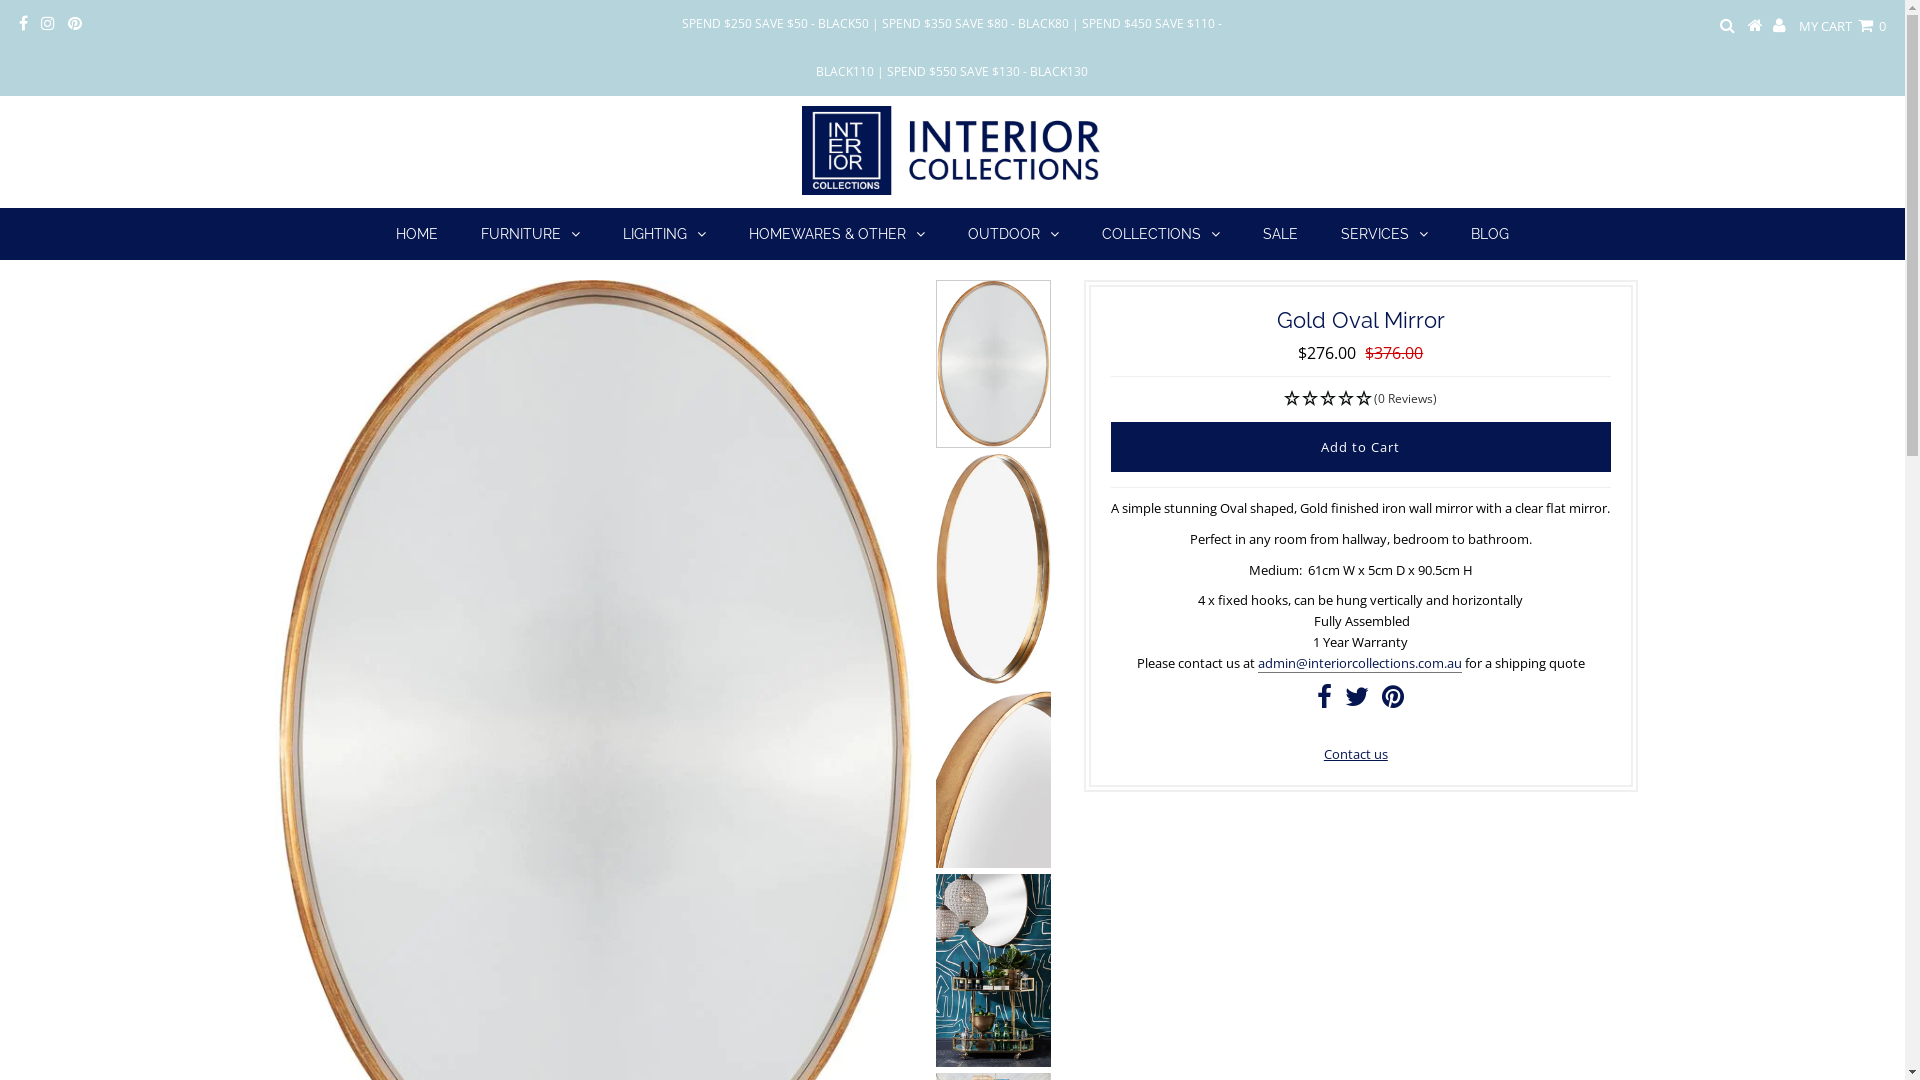 This screenshot has width=1920, height=1080. What do you see at coordinates (530, 234) in the screenshot?
I see `FURNITURE` at bounding box center [530, 234].